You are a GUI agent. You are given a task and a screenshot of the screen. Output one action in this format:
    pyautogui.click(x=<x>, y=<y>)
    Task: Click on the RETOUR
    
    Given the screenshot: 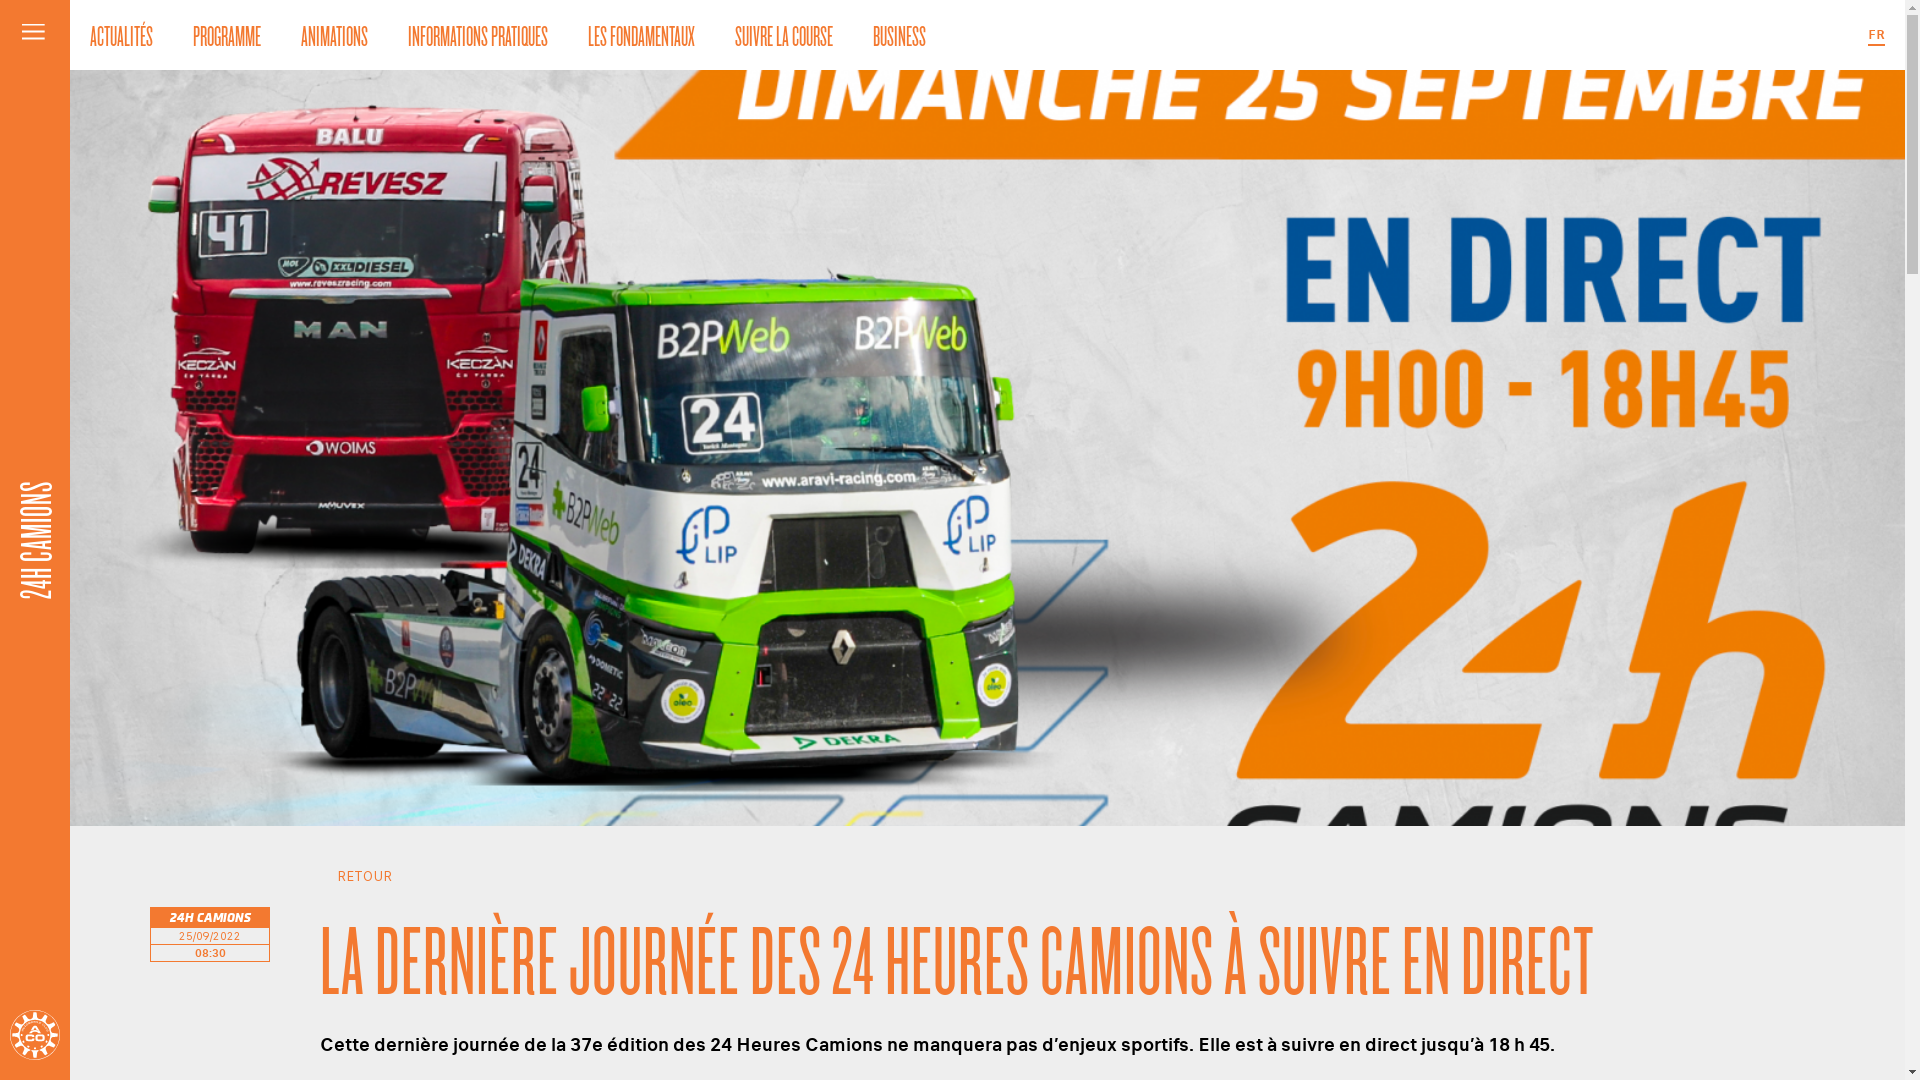 What is the action you would take?
    pyautogui.click(x=1048, y=876)
    